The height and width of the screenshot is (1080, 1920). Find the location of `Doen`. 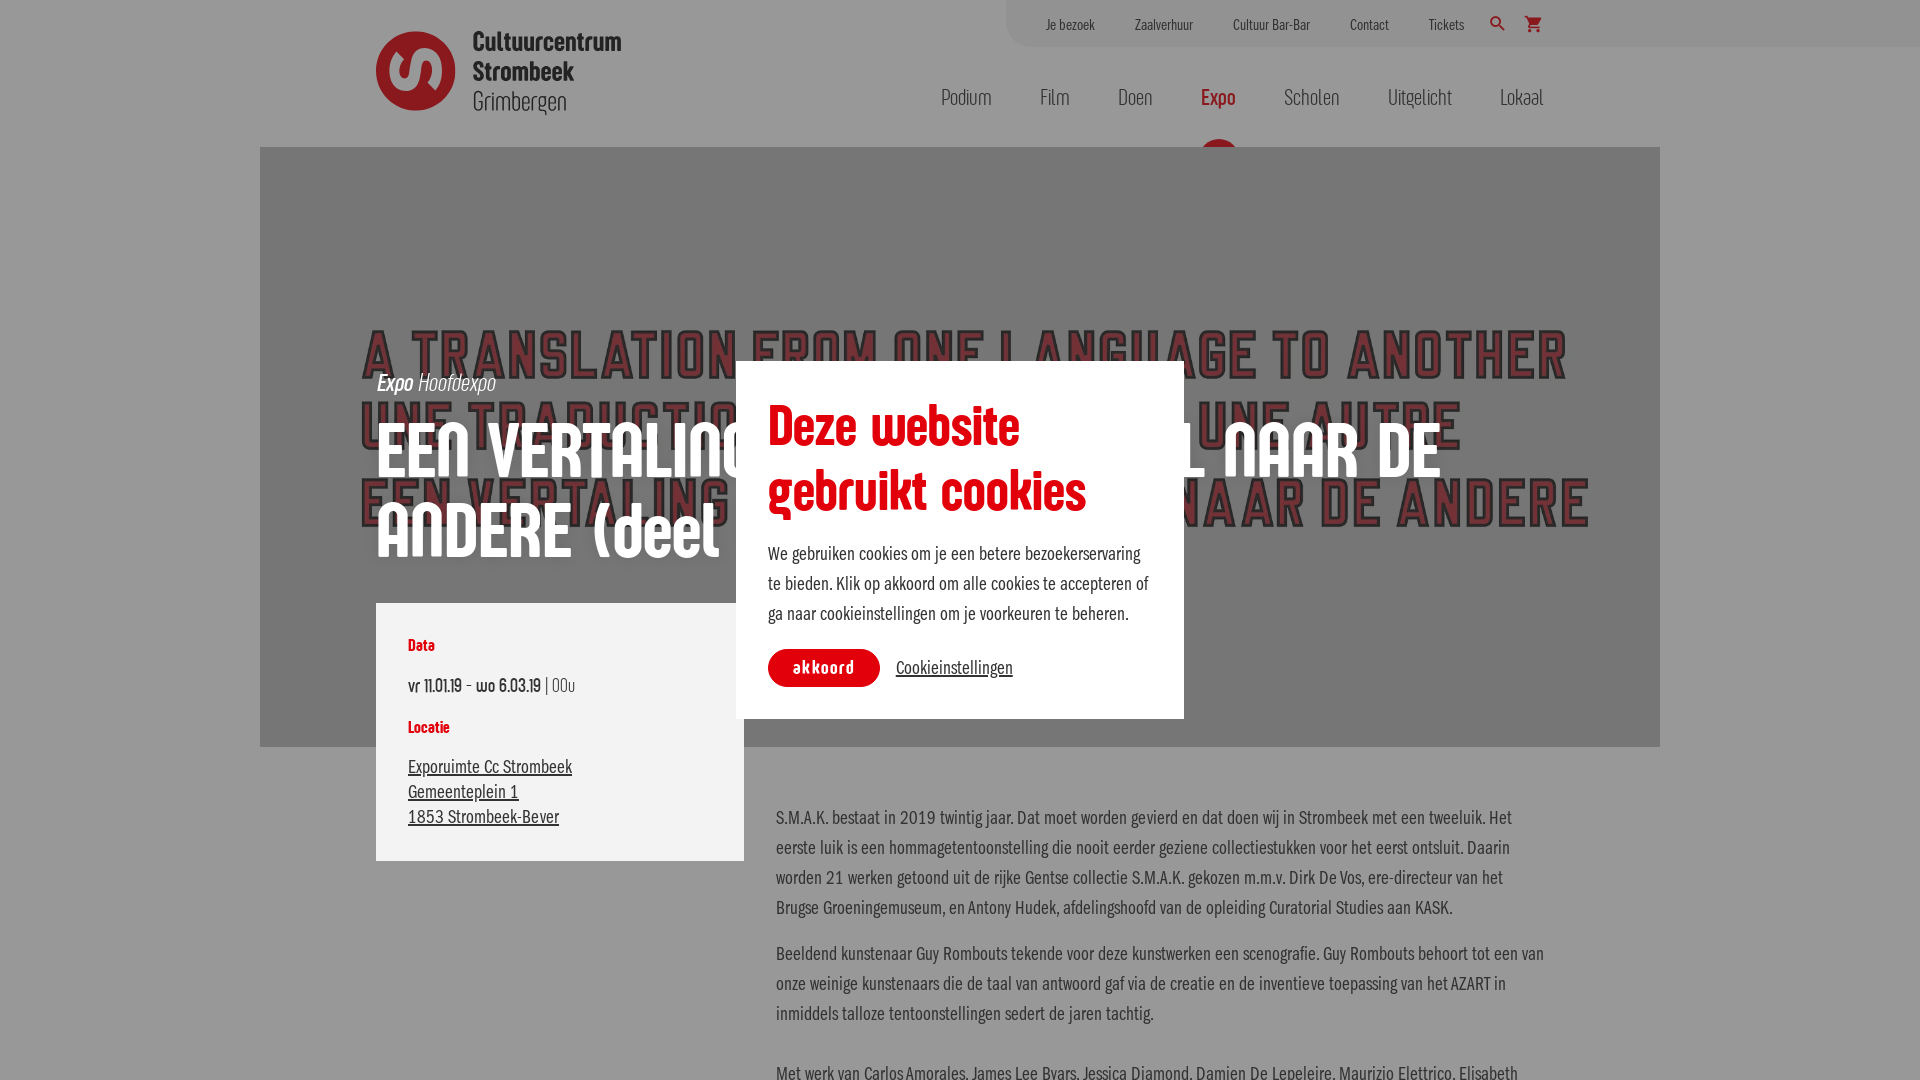

Doen is located at coordinates (1136, 97).